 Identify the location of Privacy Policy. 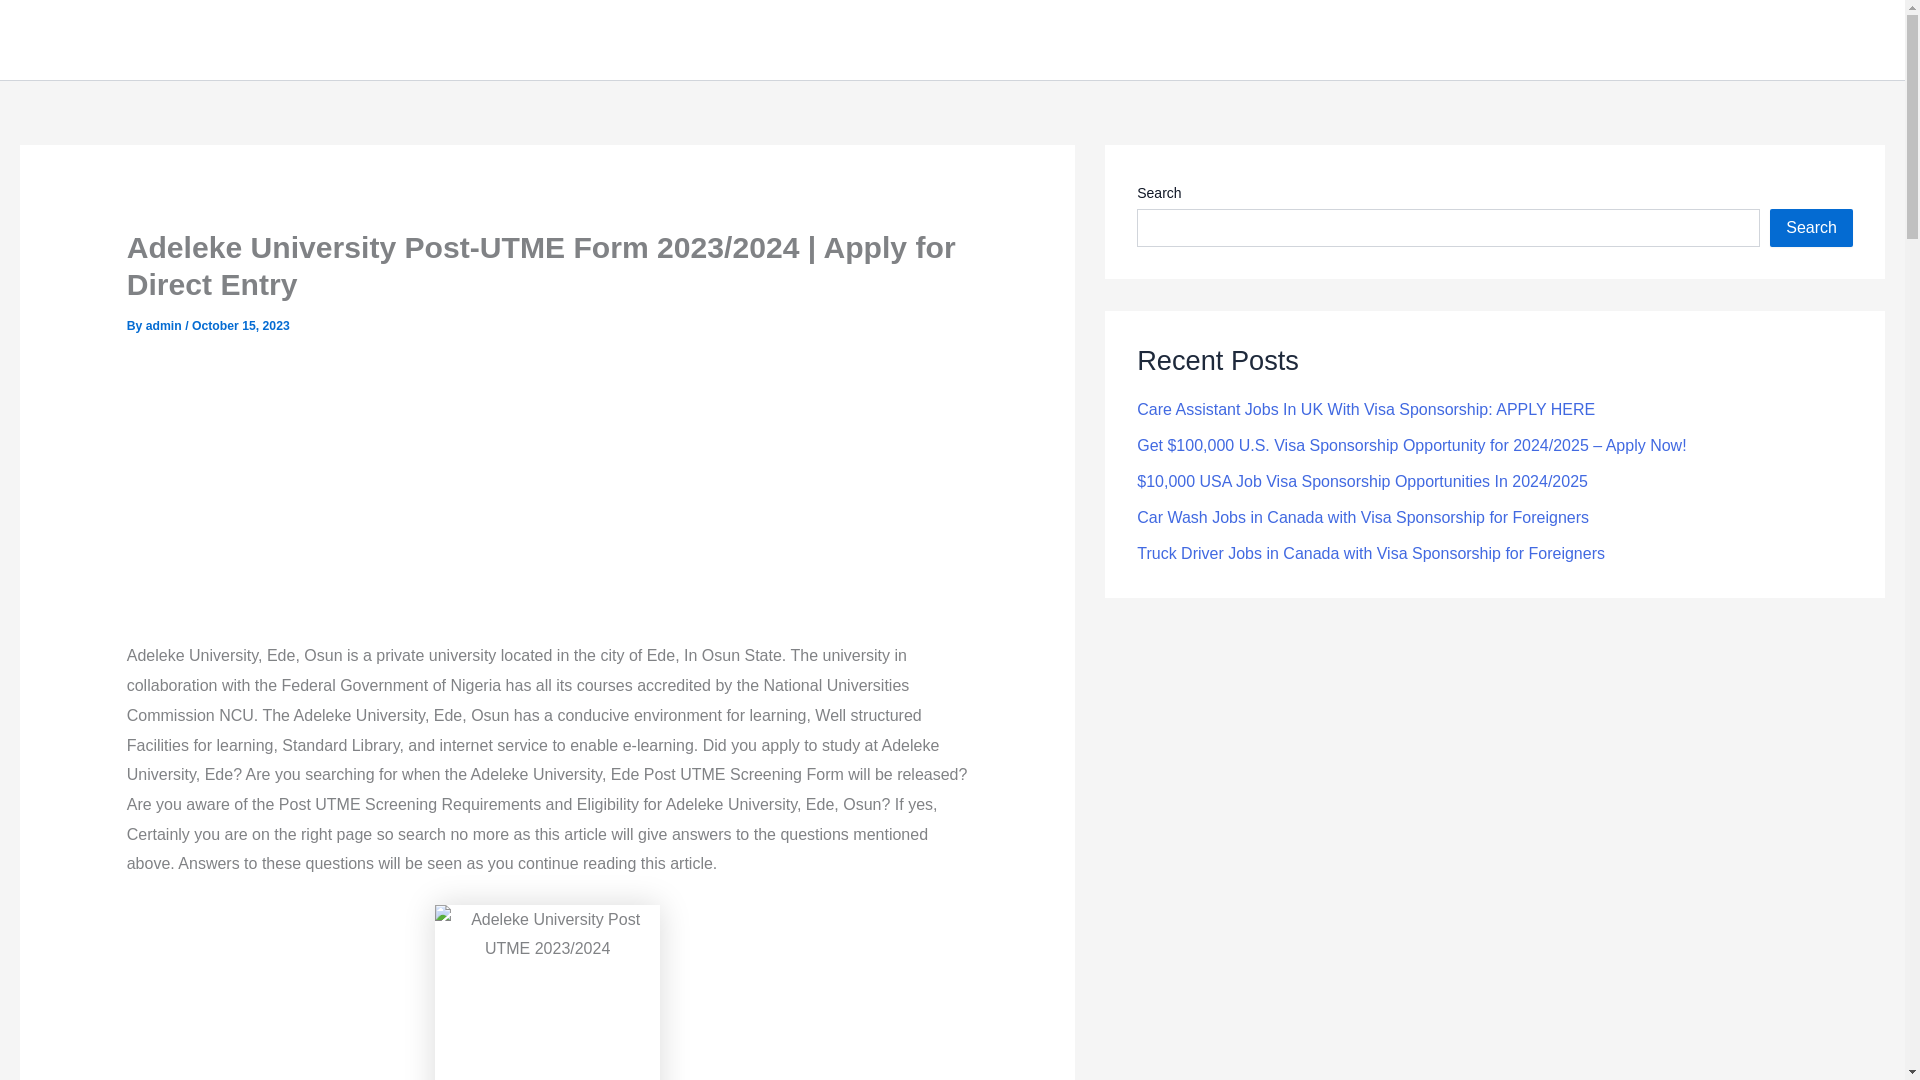
(1818, 40).